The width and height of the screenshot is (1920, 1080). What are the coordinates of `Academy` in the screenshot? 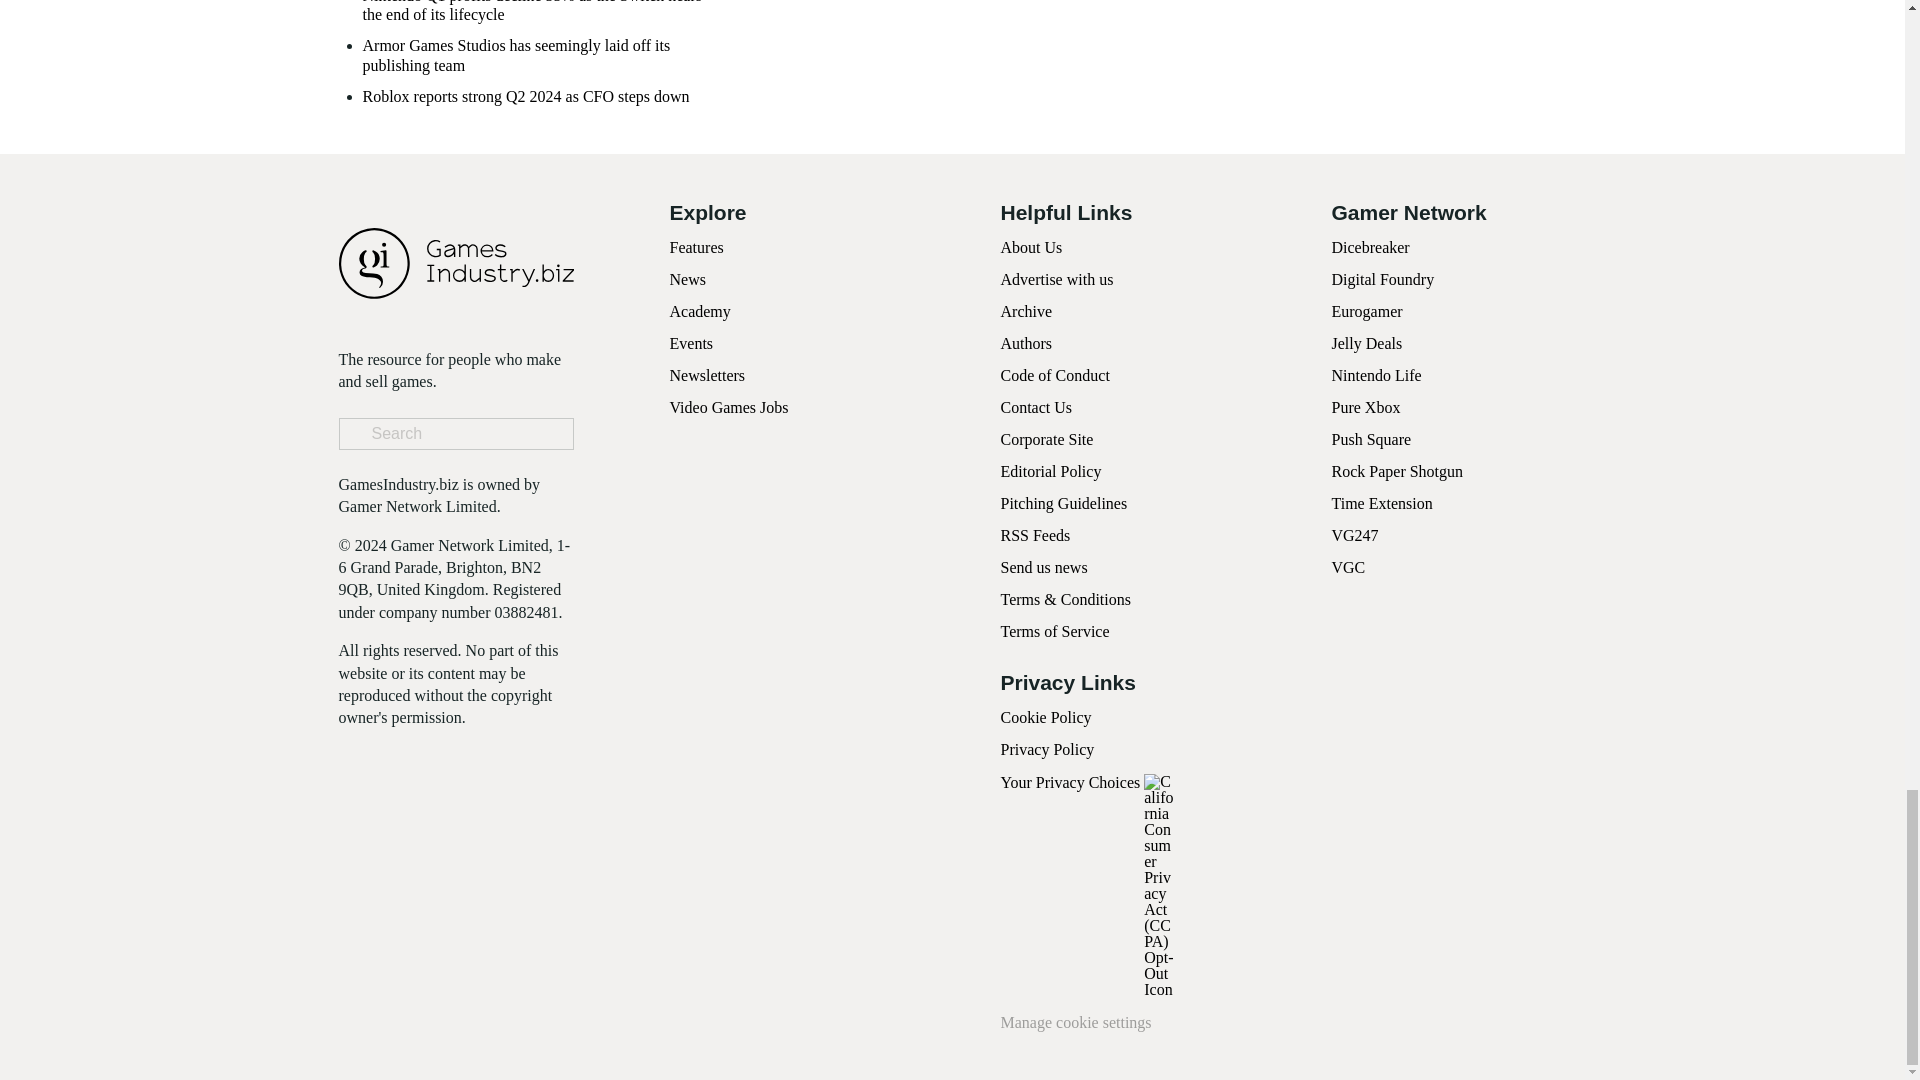 It's located at (700, 311).